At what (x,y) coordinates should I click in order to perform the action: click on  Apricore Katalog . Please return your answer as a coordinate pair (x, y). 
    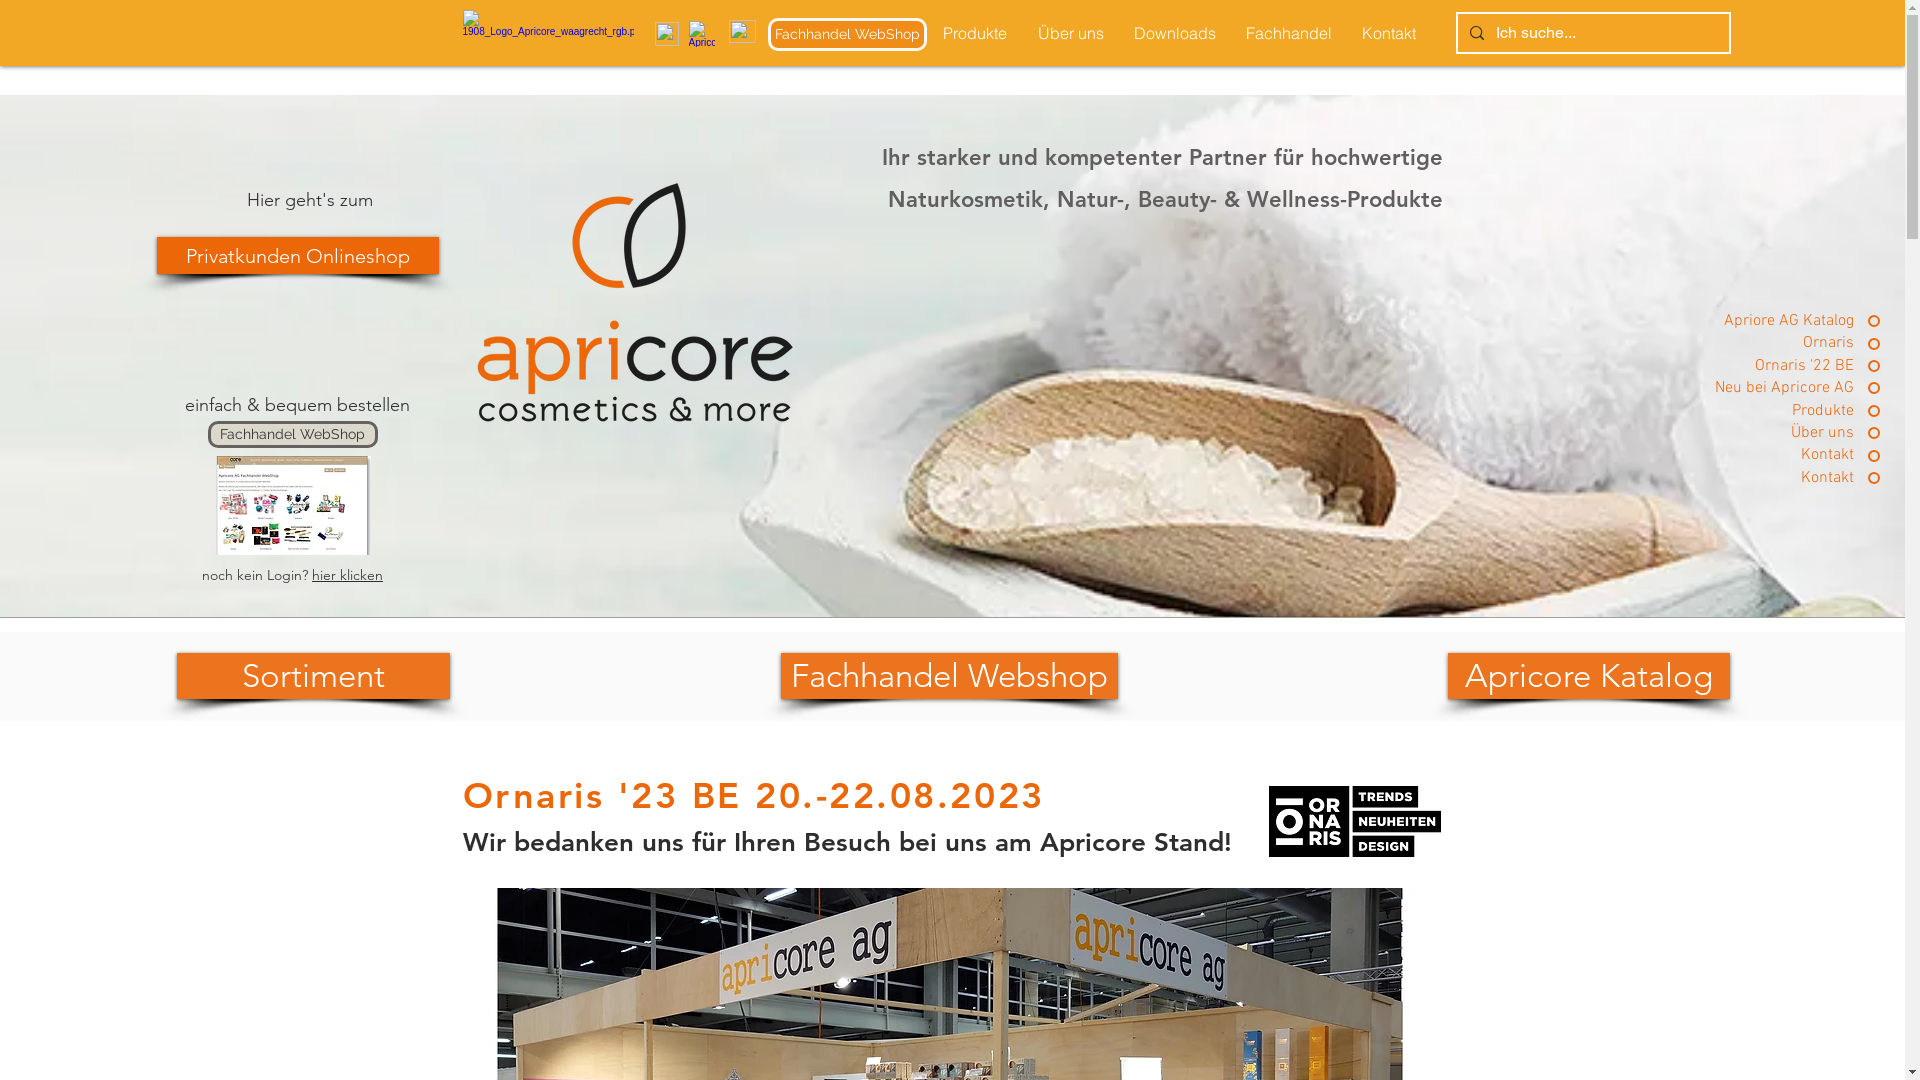
    Looking at the image, I should click on (1589, 676).